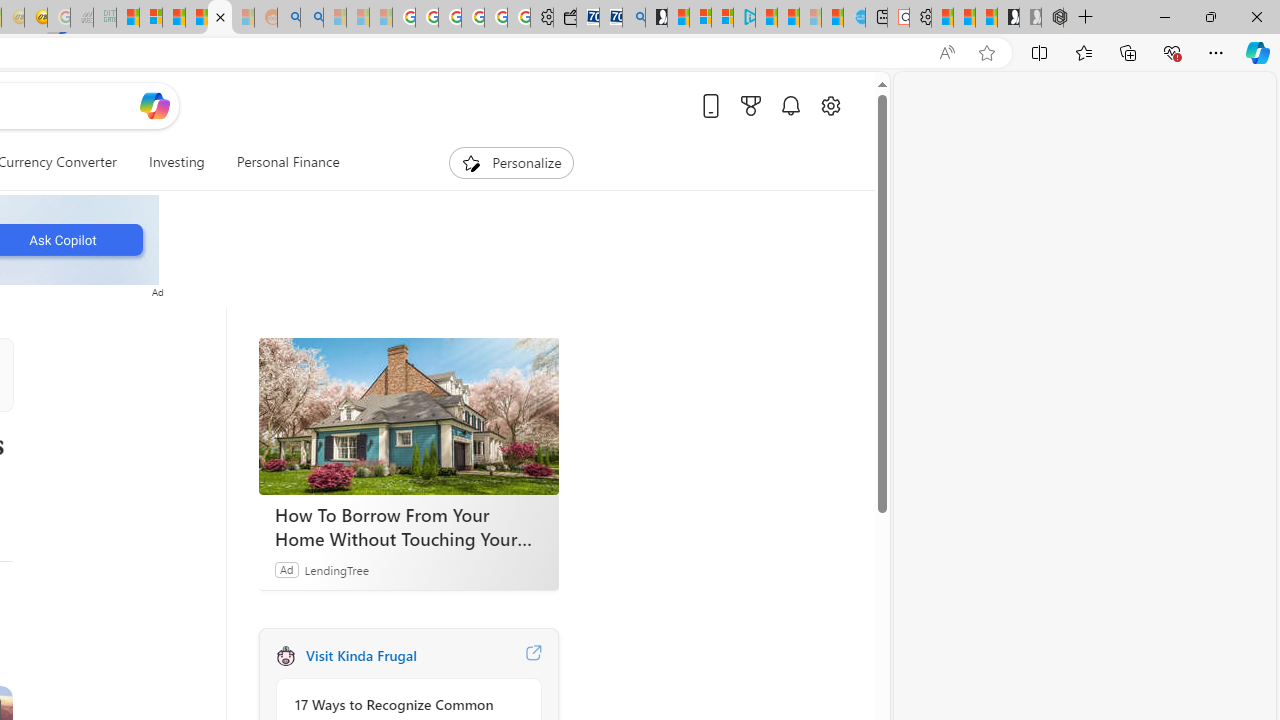 The height and width of the screenshot is (720, 1280). What do you see at coordinates (176, 162) in the screenshot?
I see `Investing` at bounding box center [176, 162].